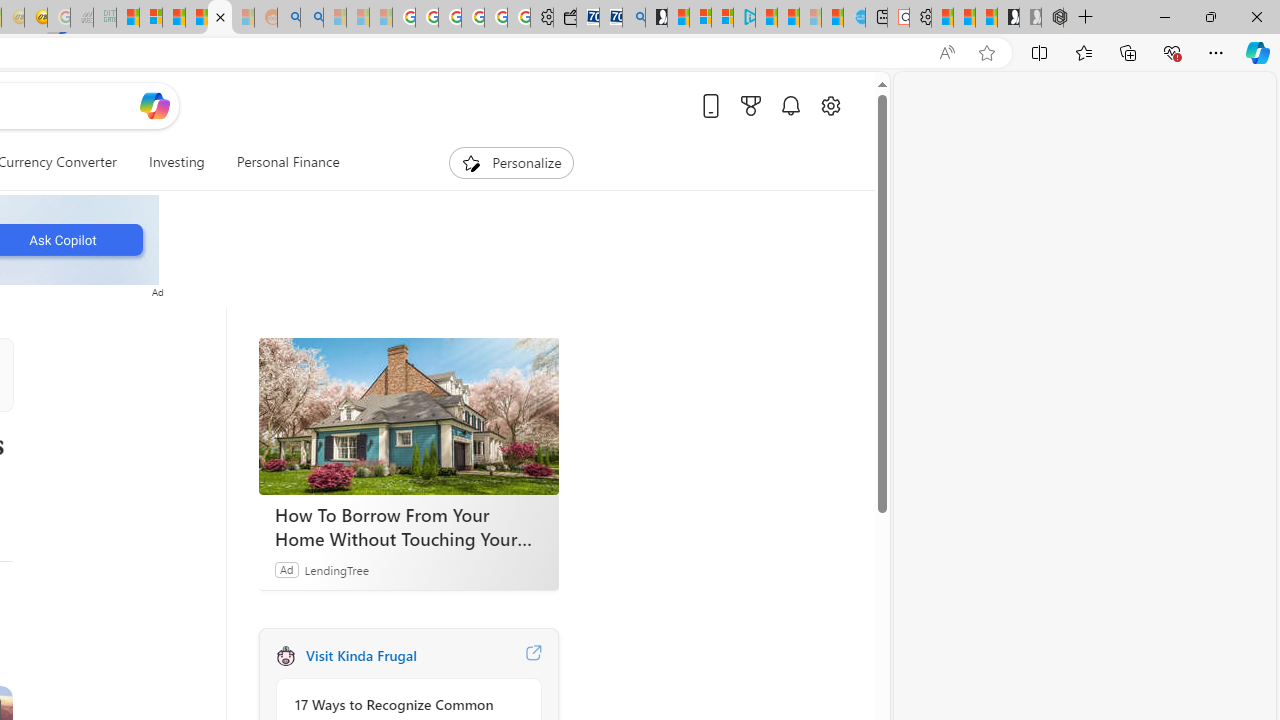 The height and width of the screenshot is (720, 1280). What do you see at coordinates (176, 162) in the screenshot?
I see `Investing` at bounding box center [176, 162].